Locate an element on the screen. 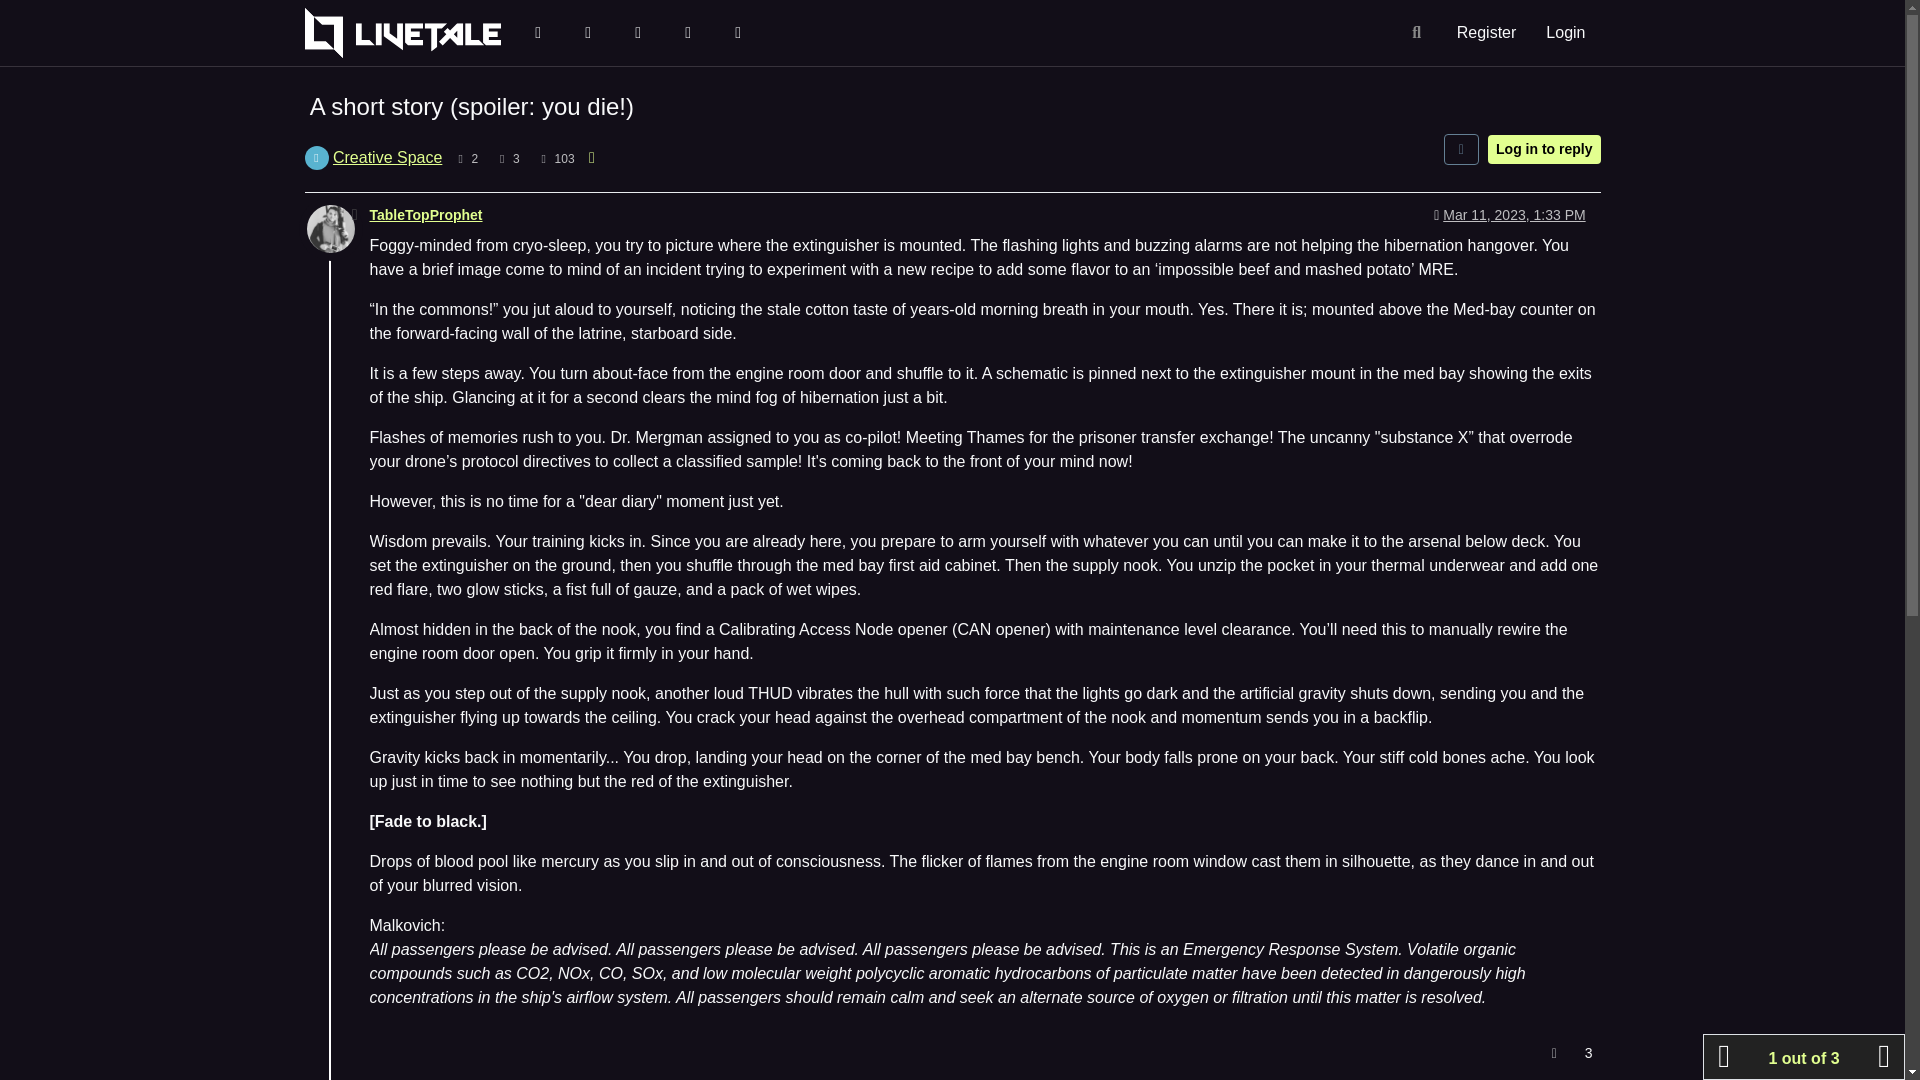 This screenshot has height=1080, width=1920. Recent is located at coordinates (587, 33).